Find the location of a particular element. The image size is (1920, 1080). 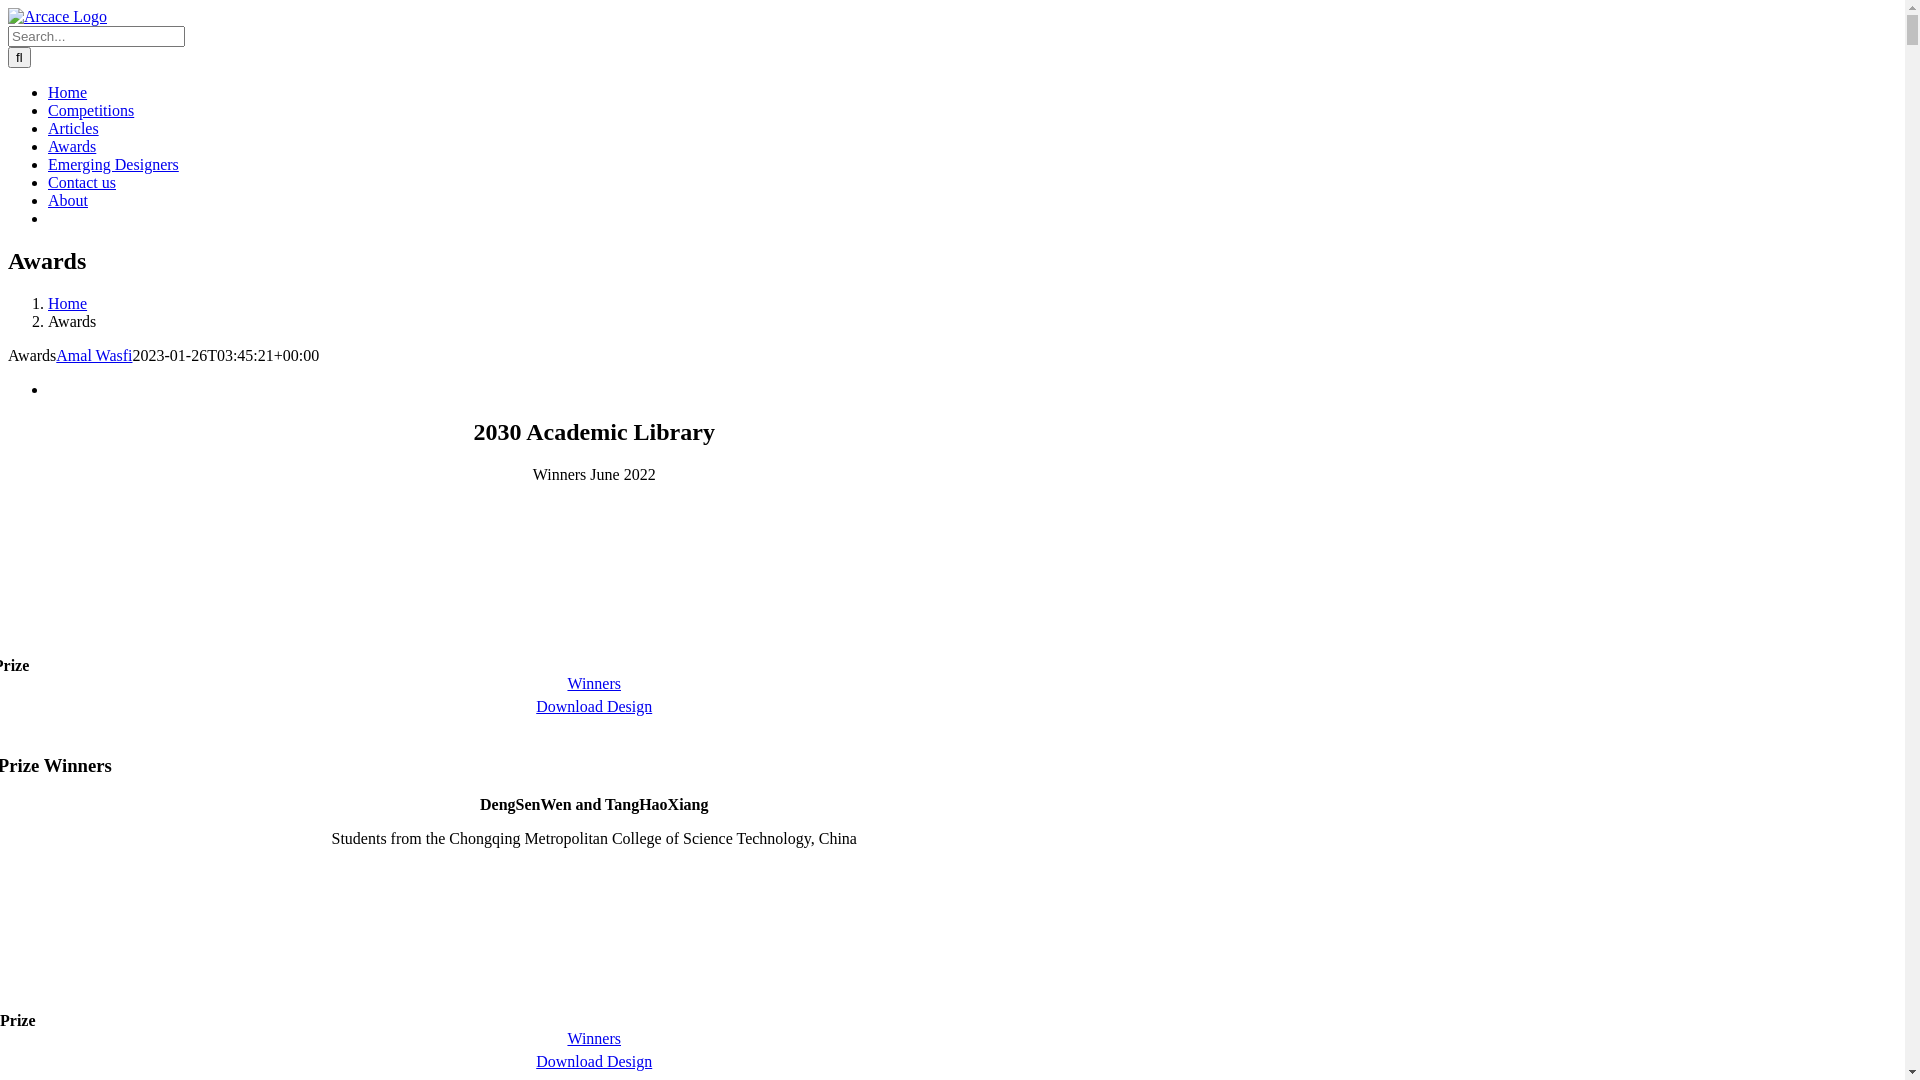

gold-medal is located at coordinates (594, 580).